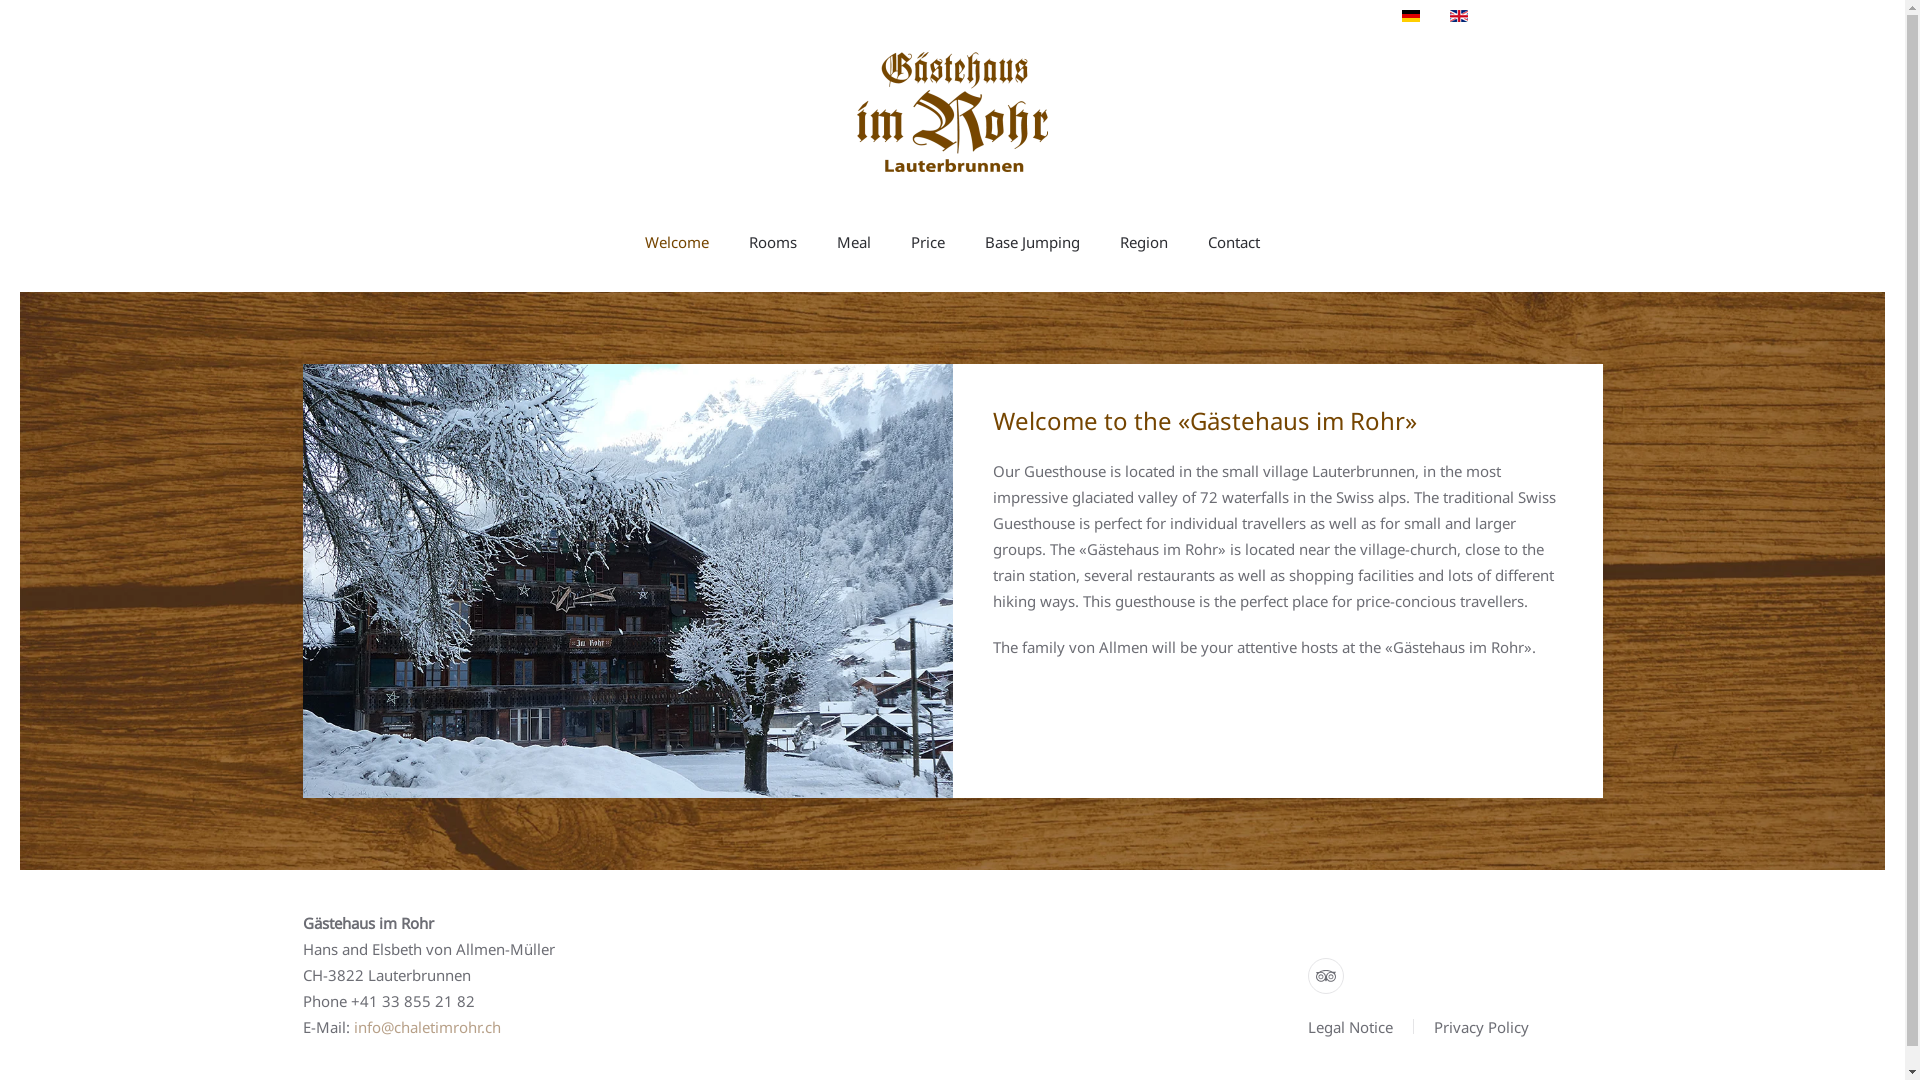 This screenshot has height=1080, width=1920. Describe the element at coordinates (928, 242) in the screenshot. I see `Price` at that location.